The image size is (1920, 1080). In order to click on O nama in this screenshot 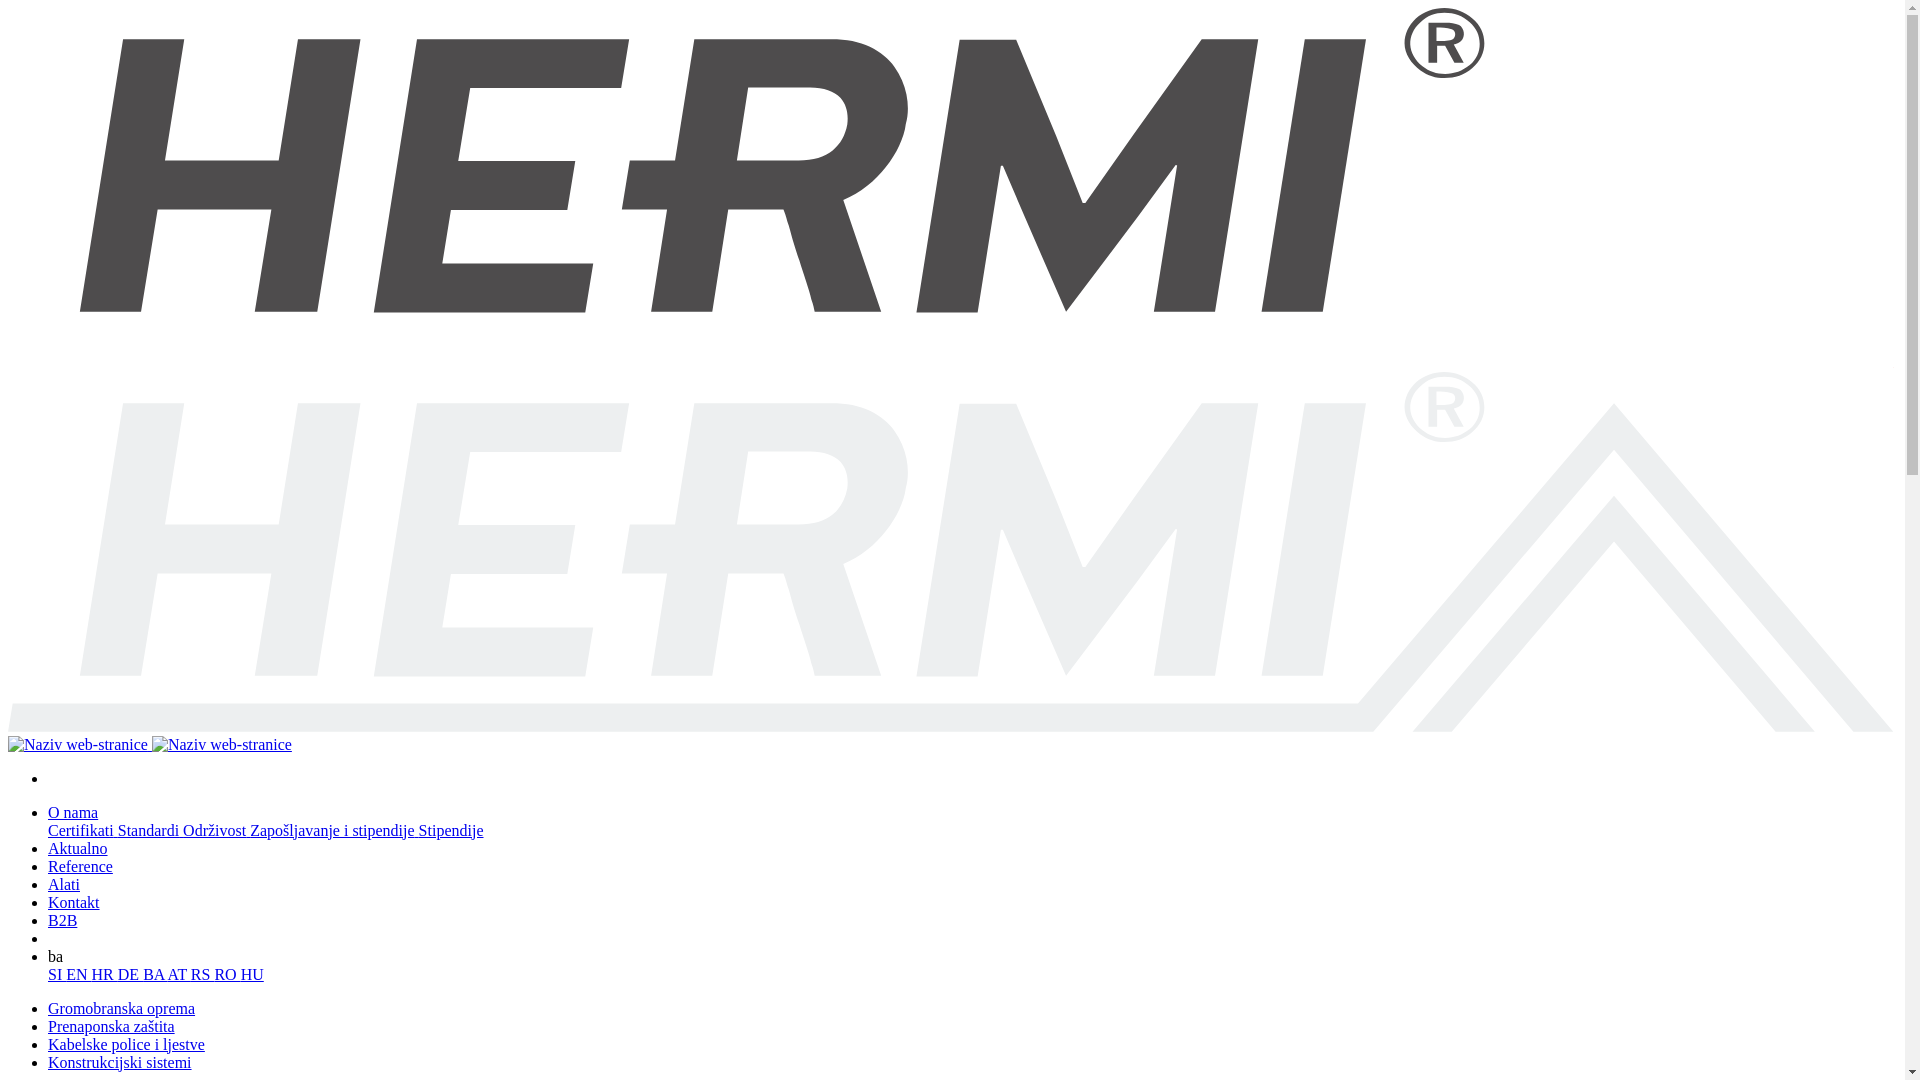, I will do `click(73, 812)`.